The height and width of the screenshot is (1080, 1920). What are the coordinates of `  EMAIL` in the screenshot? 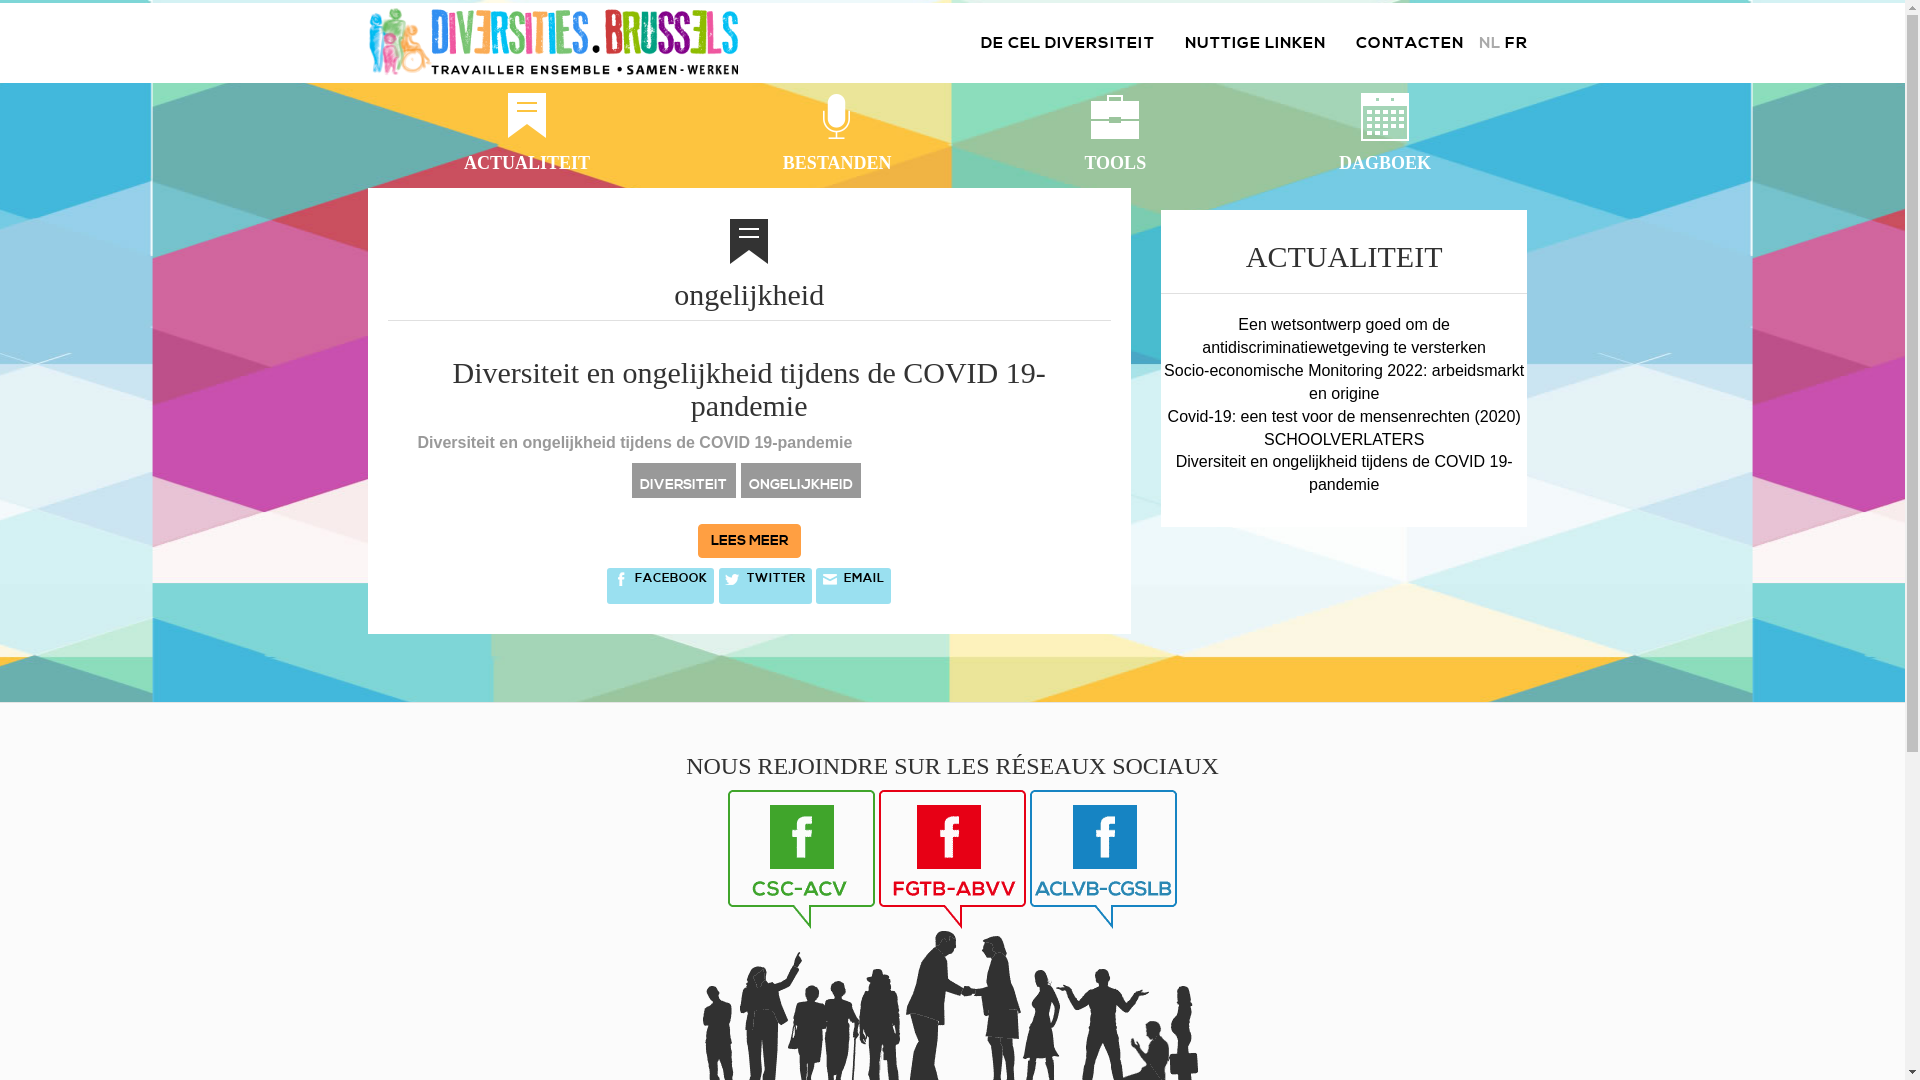 It's located at (854, 586).